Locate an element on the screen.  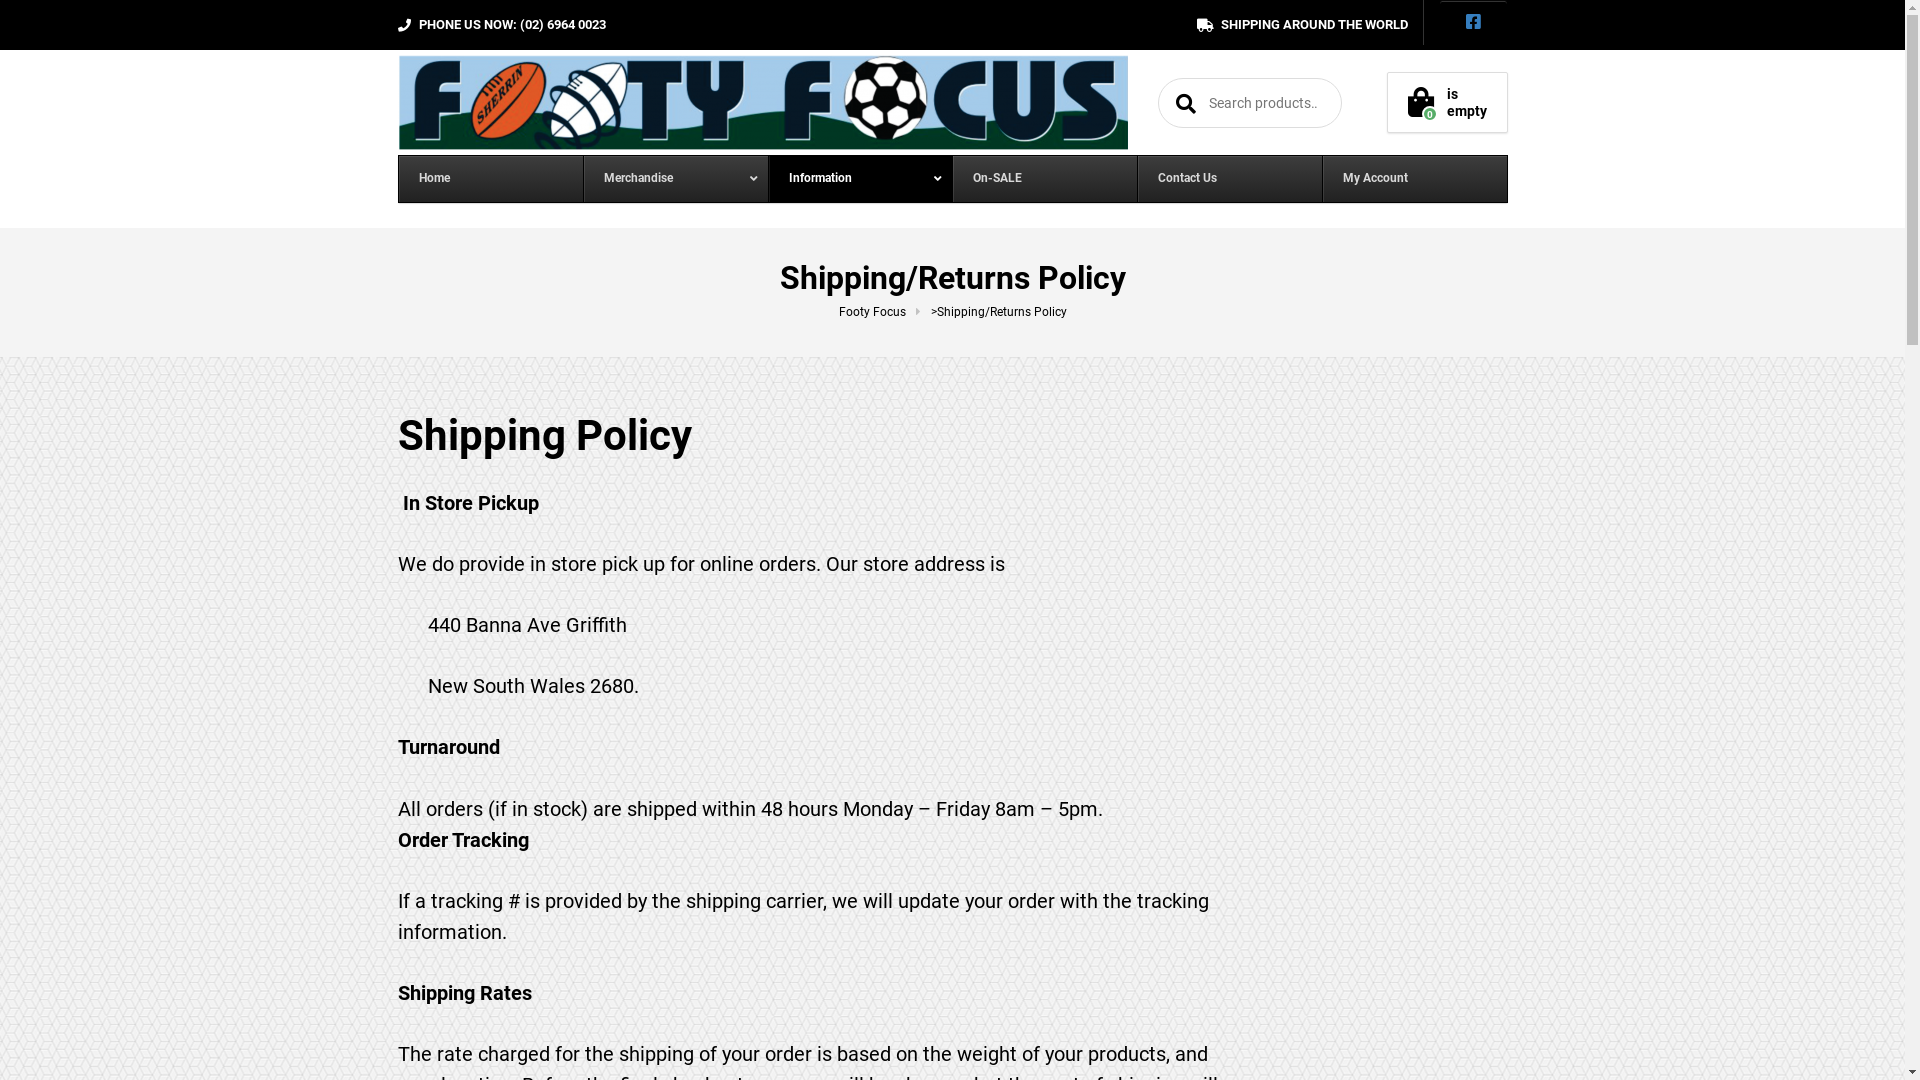
Footy Focus is located at coordinates (884, 312).